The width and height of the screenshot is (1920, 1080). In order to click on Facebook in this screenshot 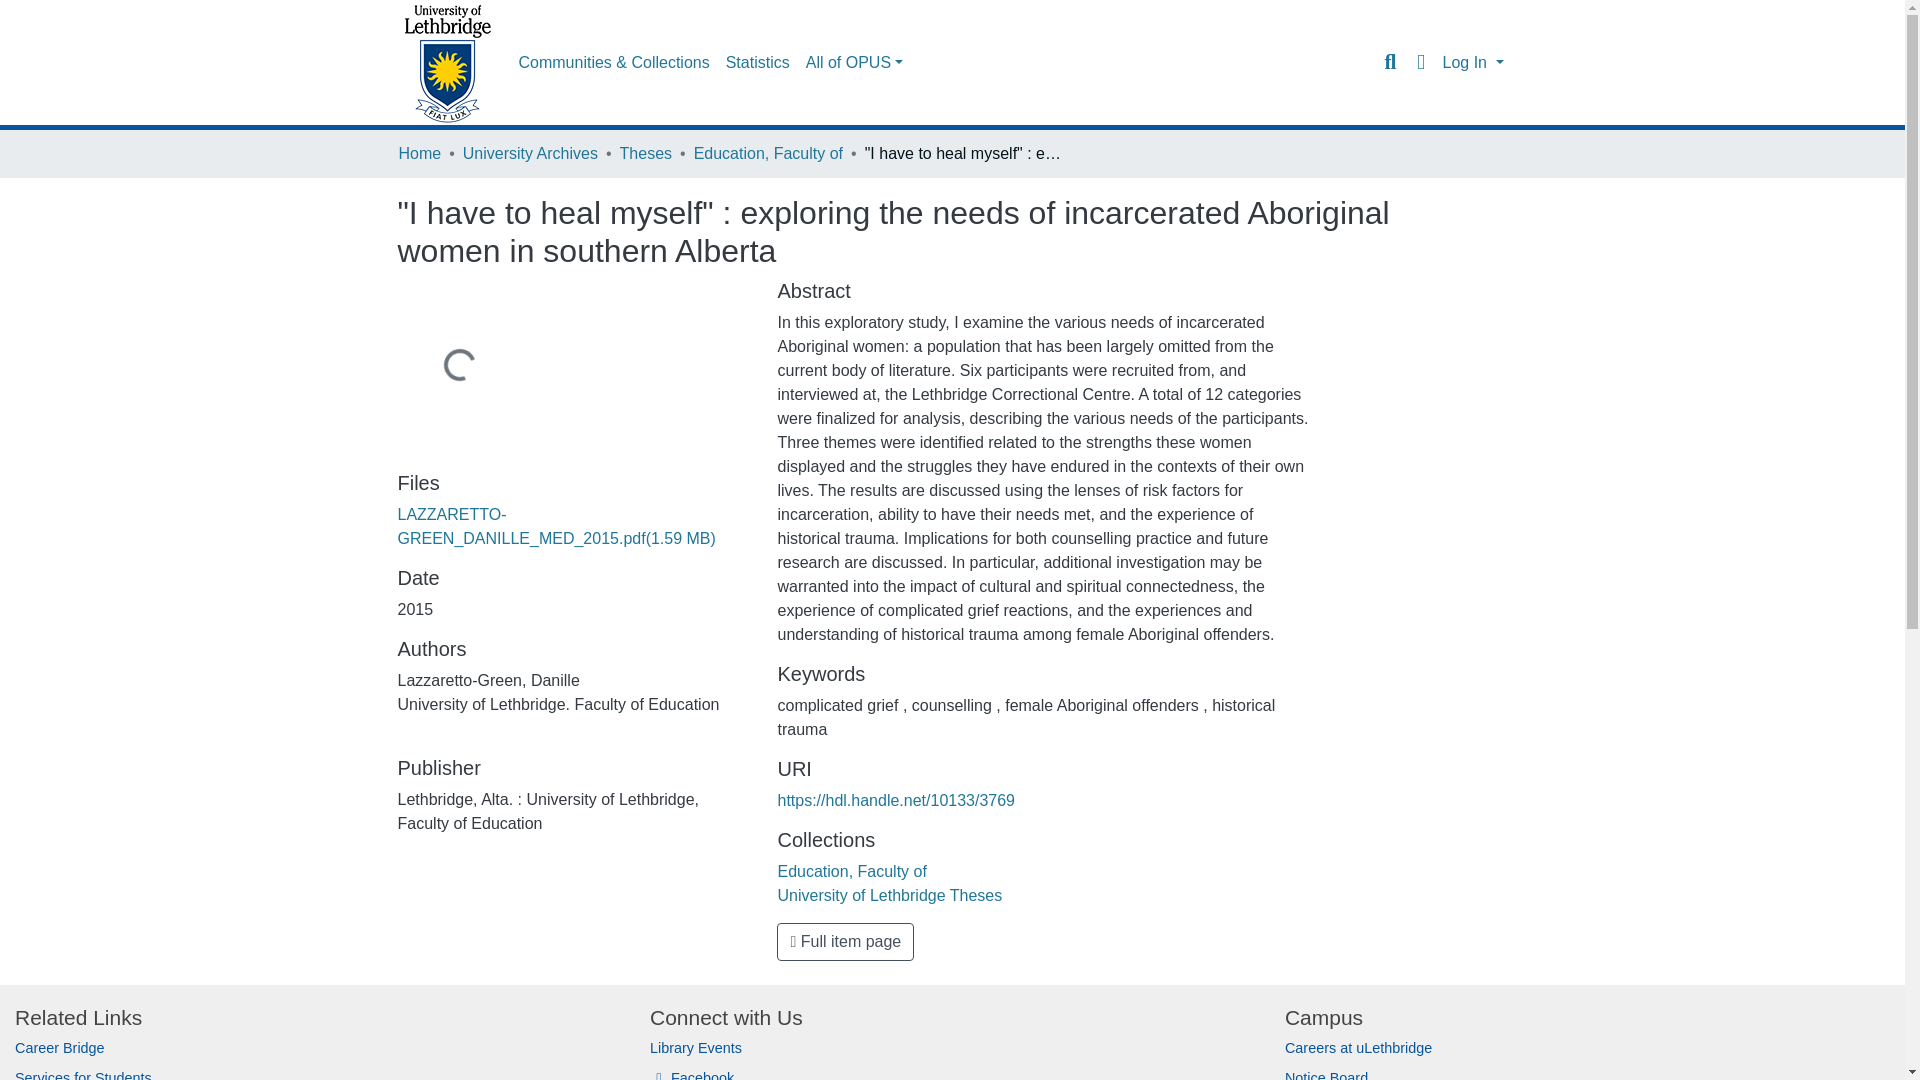, I will do `click(692, 1075)`.